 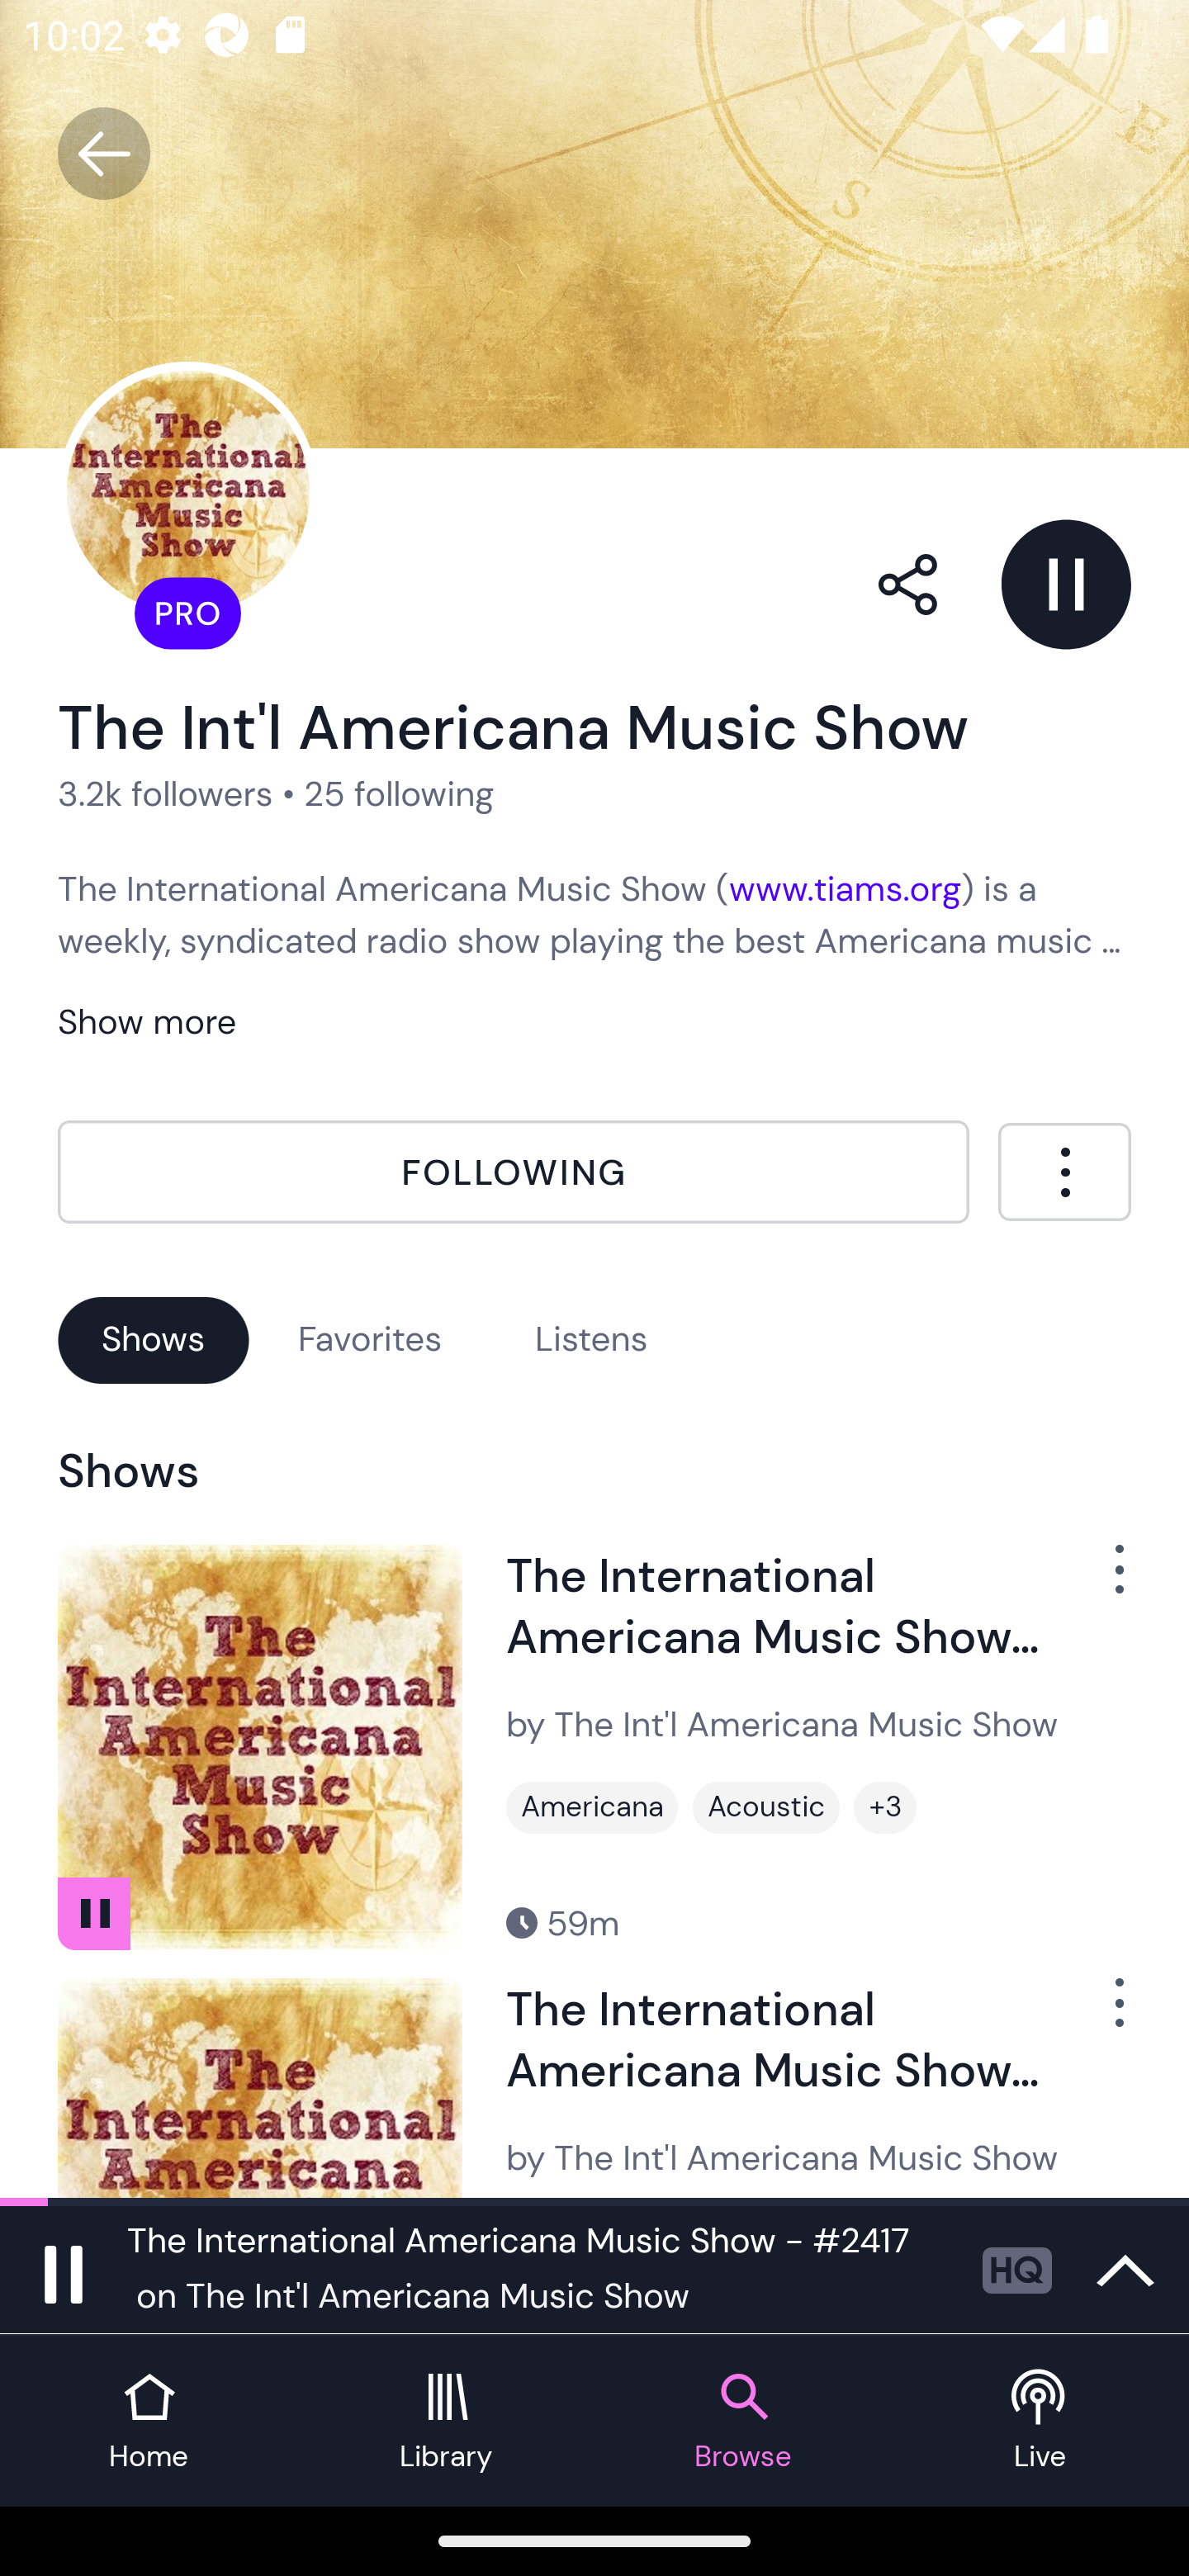 What do you see at coordinates (370, 1339) in the screenshot?
I see `Favorites` at bounding box center [370, 1339].